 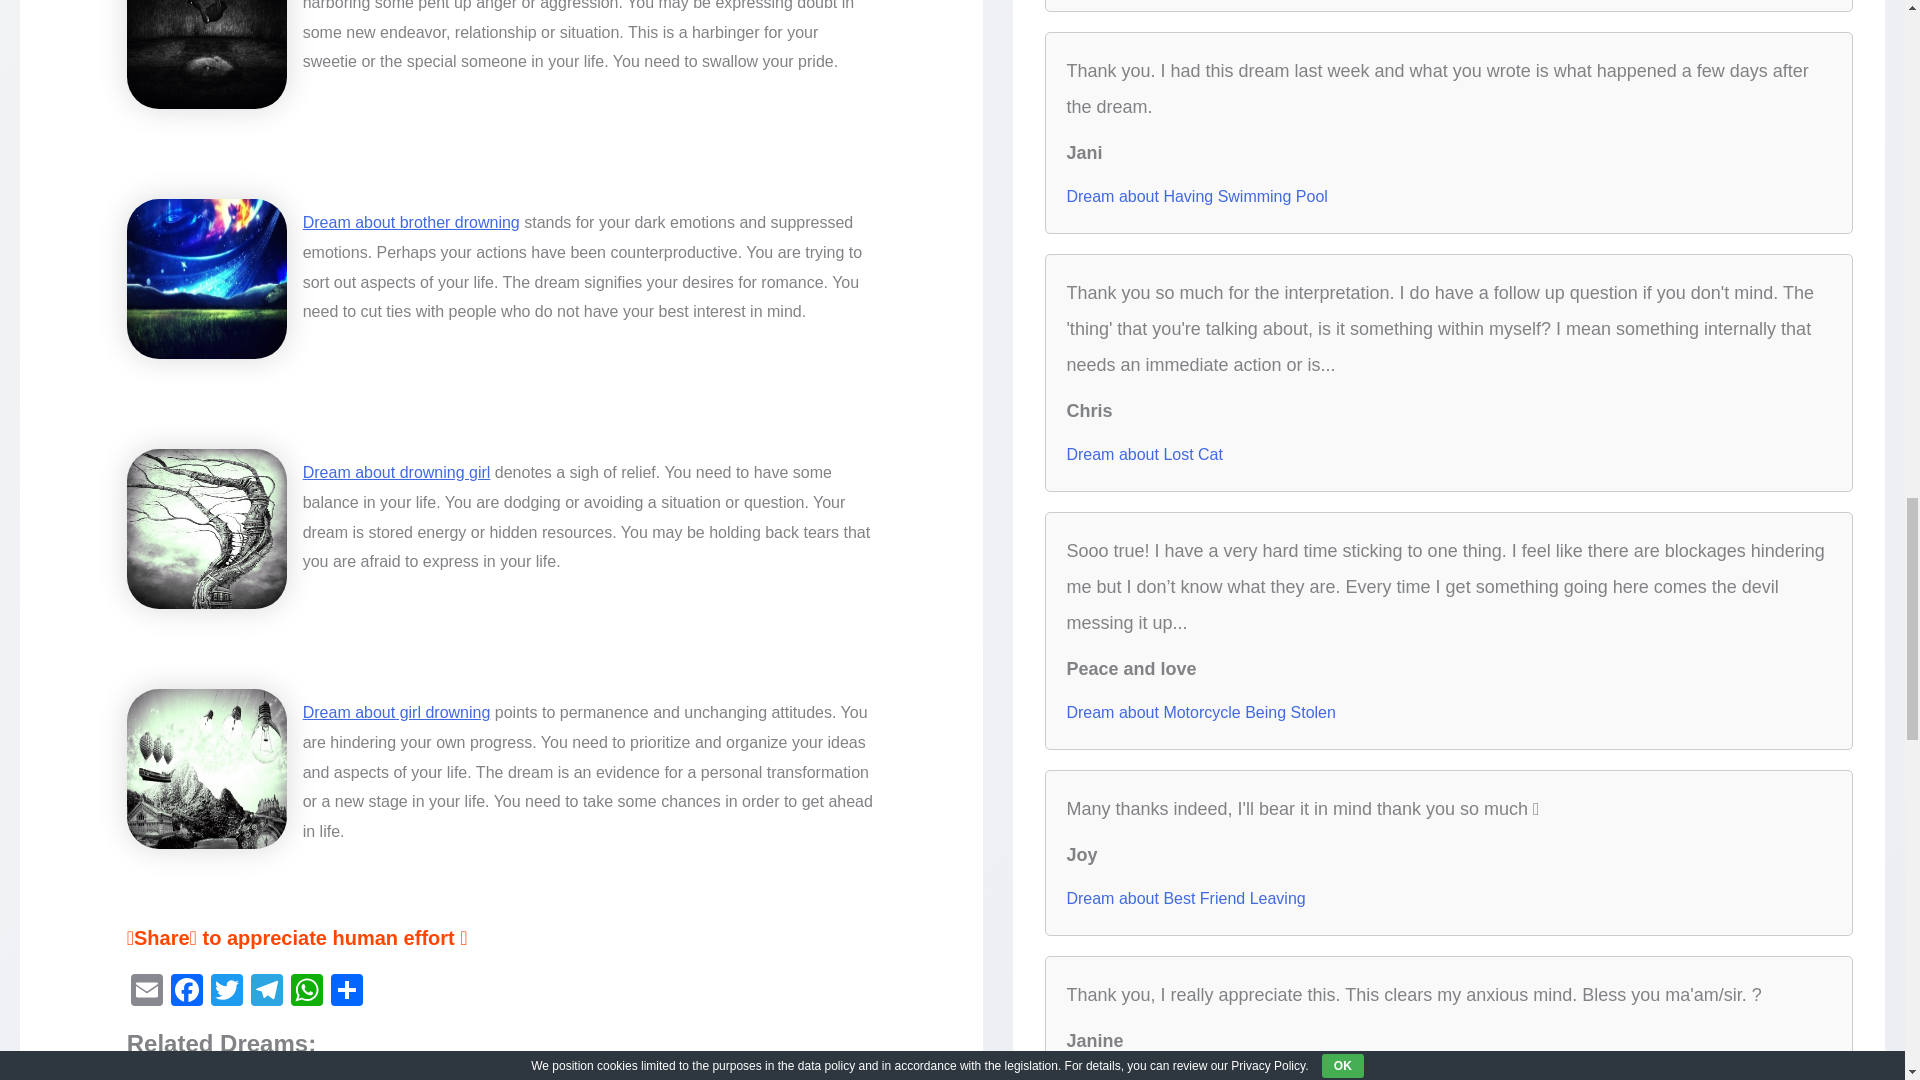 I want to click on Dream about Having Swimming Pool, so click(x=1196, y=196).